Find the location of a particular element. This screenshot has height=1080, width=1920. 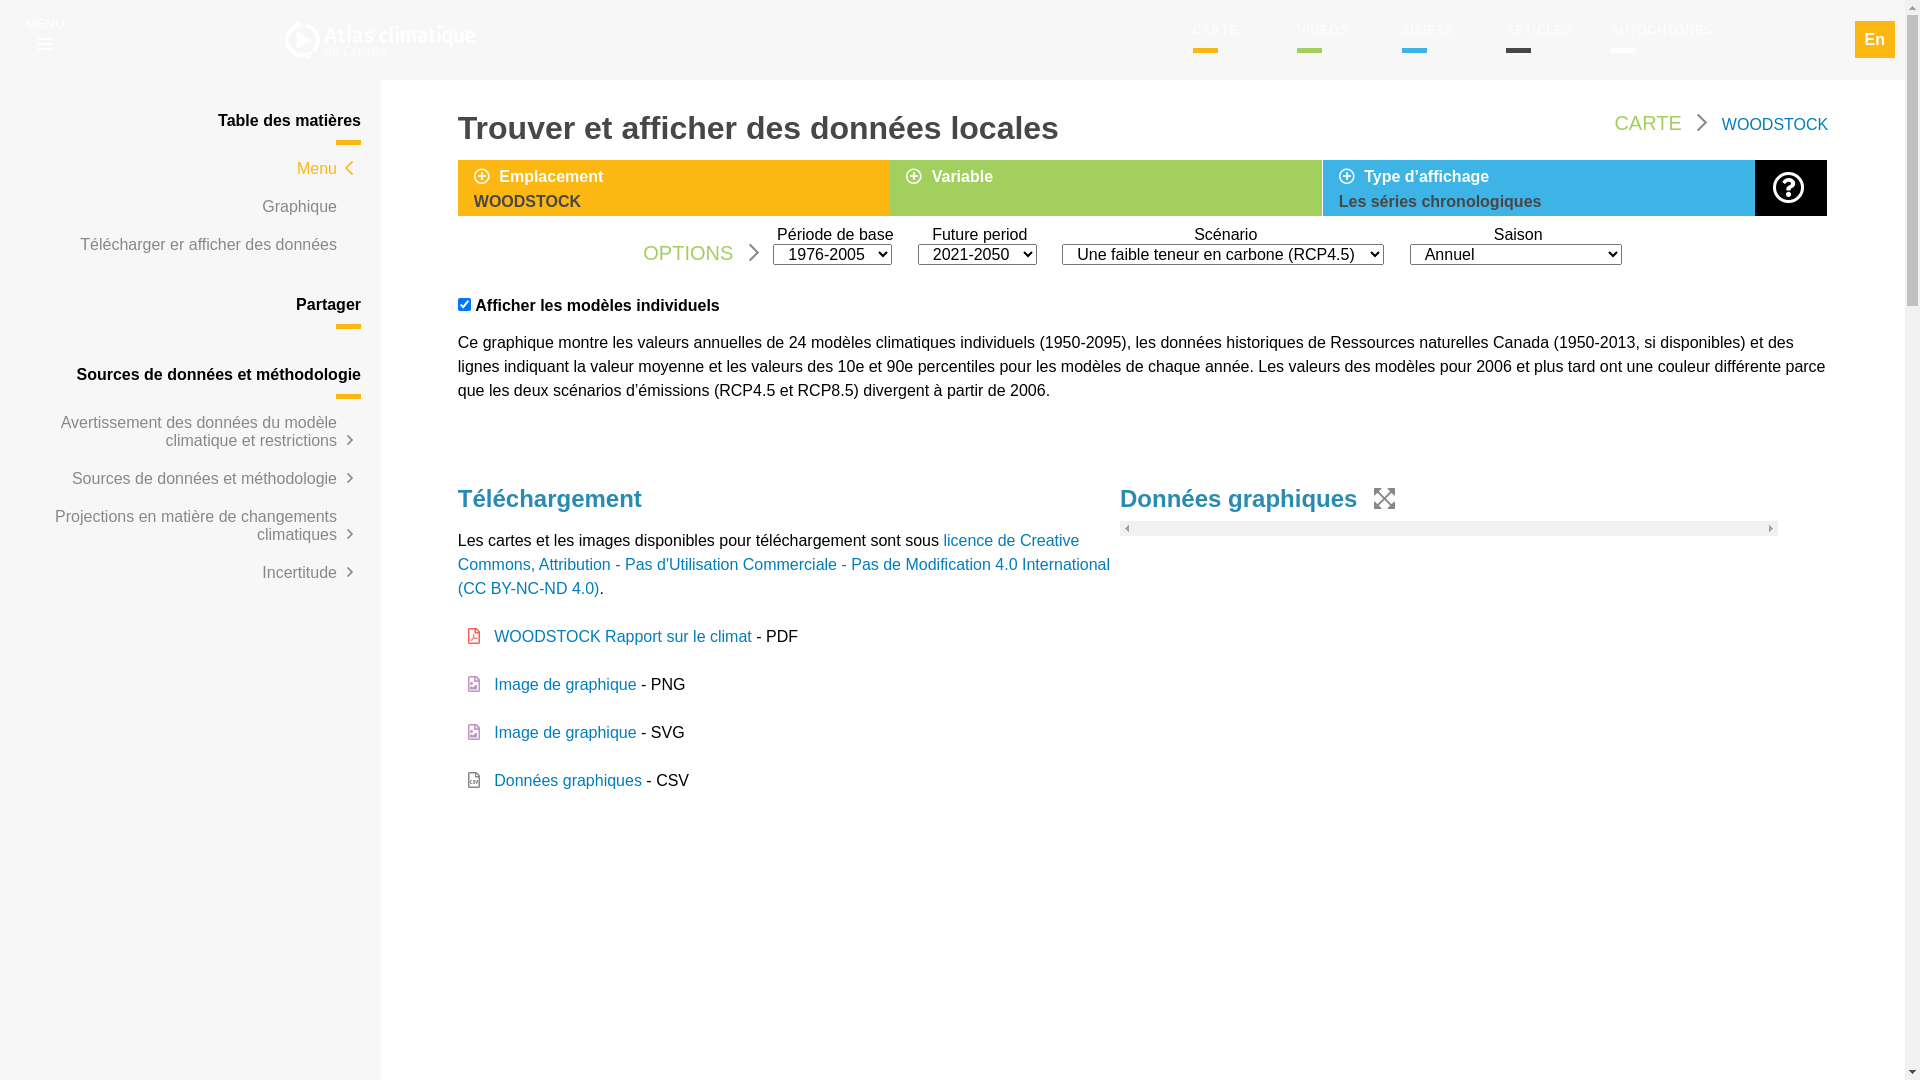

AUTOCHTONES is located at coordinates (1662, 30).